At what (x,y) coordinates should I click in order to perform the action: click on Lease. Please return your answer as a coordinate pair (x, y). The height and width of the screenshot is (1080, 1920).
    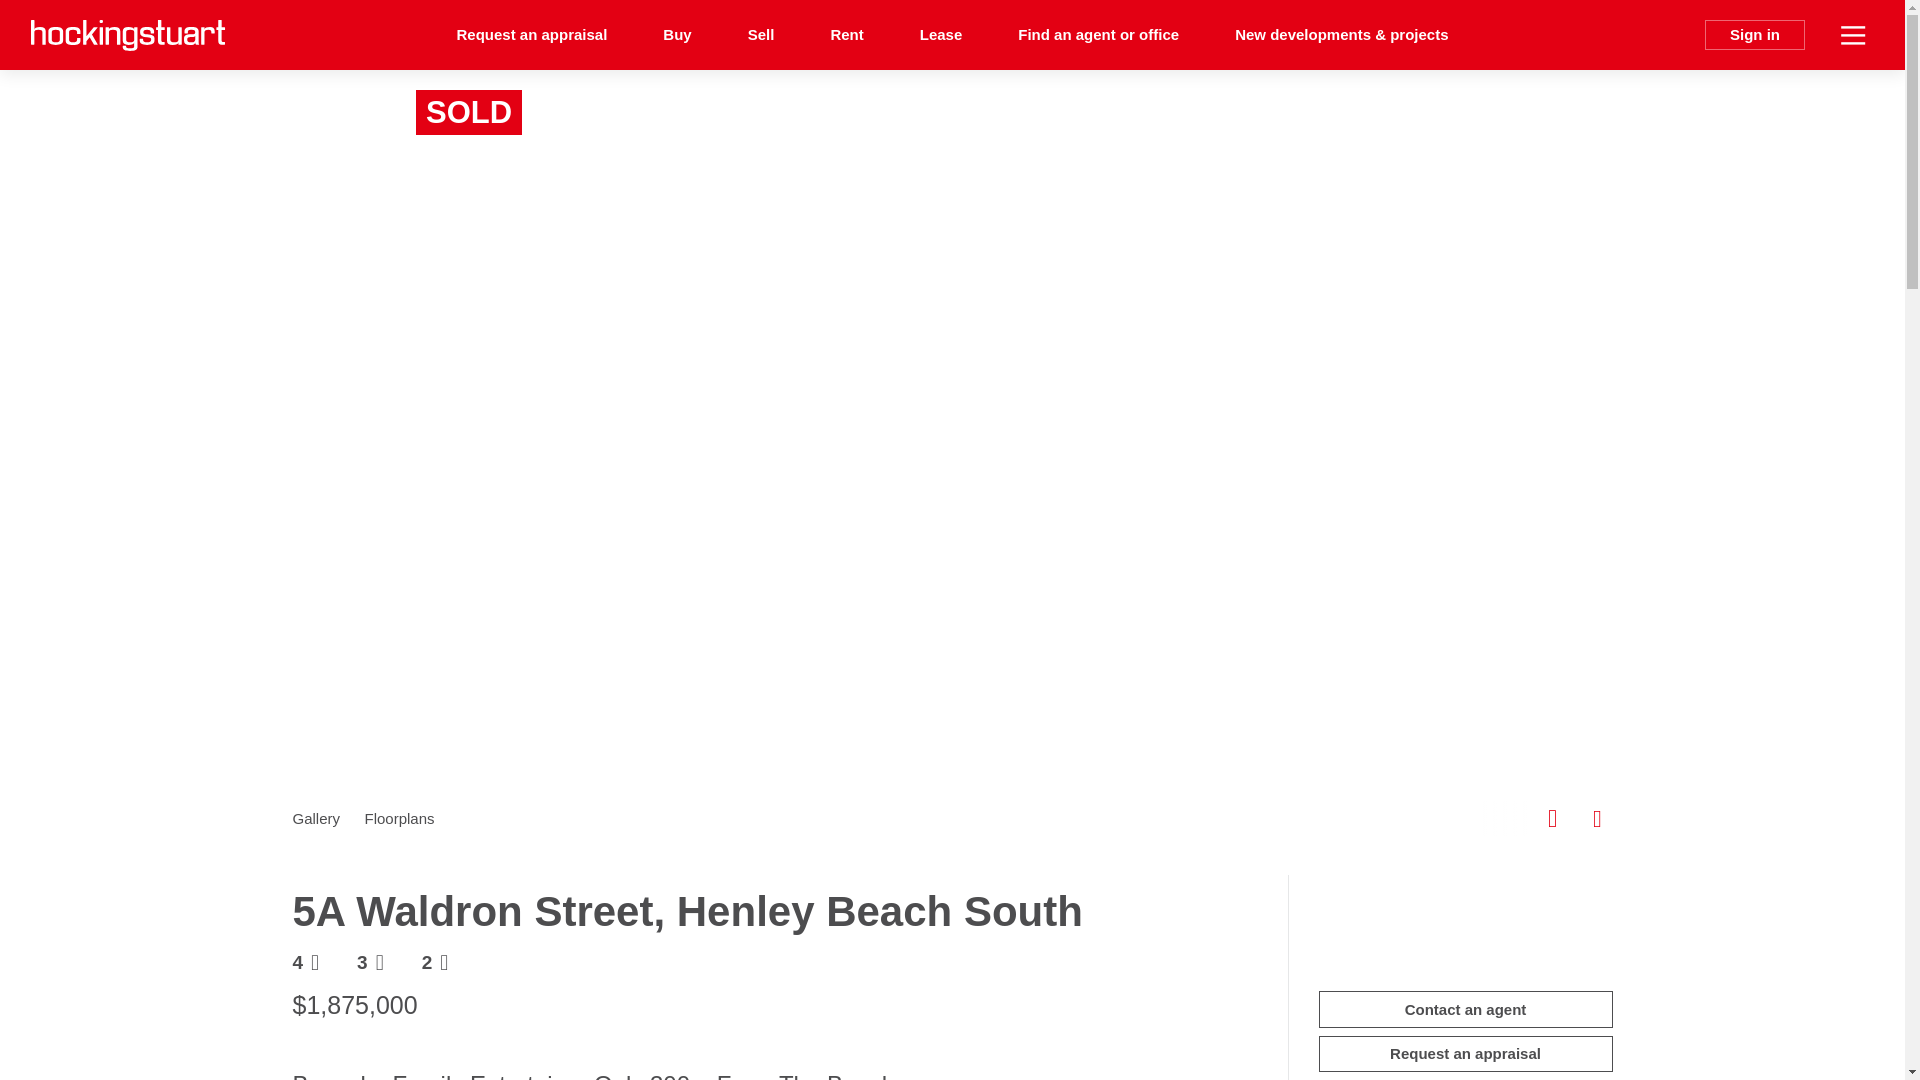
    Looking at the image, I should click on (942, 35).